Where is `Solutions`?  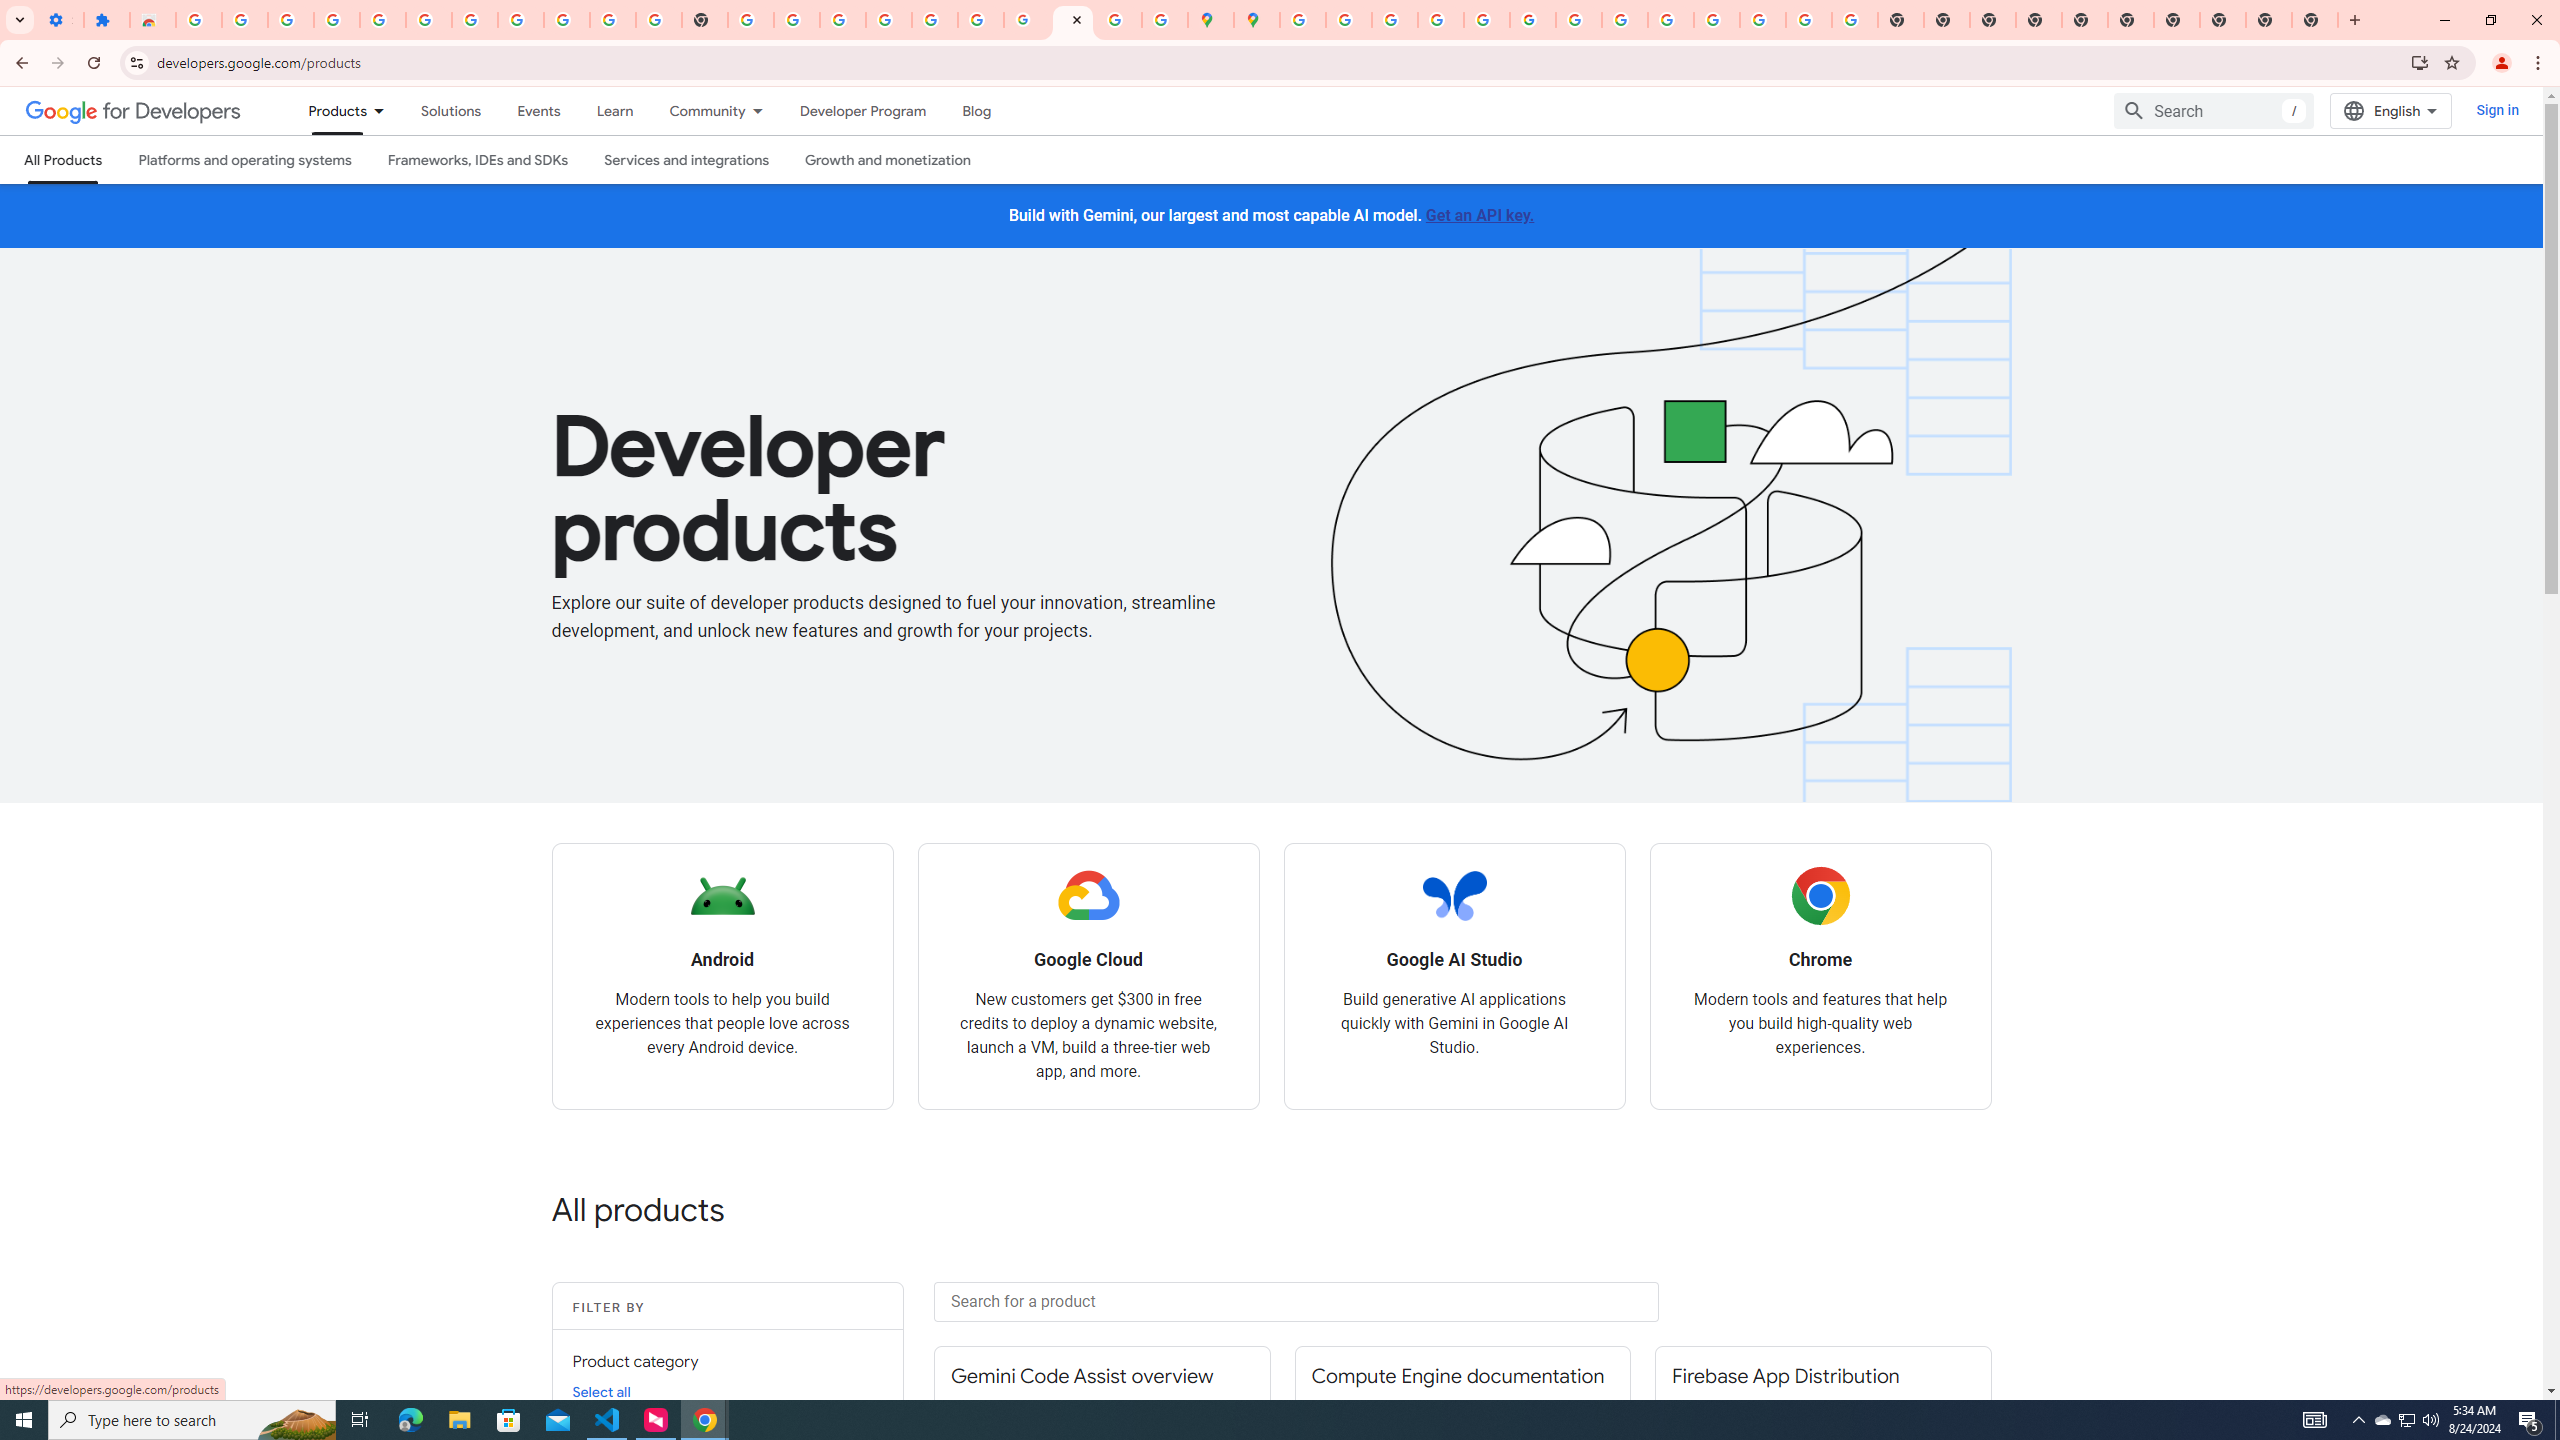
Solutions is located at coordinates (450, 110).